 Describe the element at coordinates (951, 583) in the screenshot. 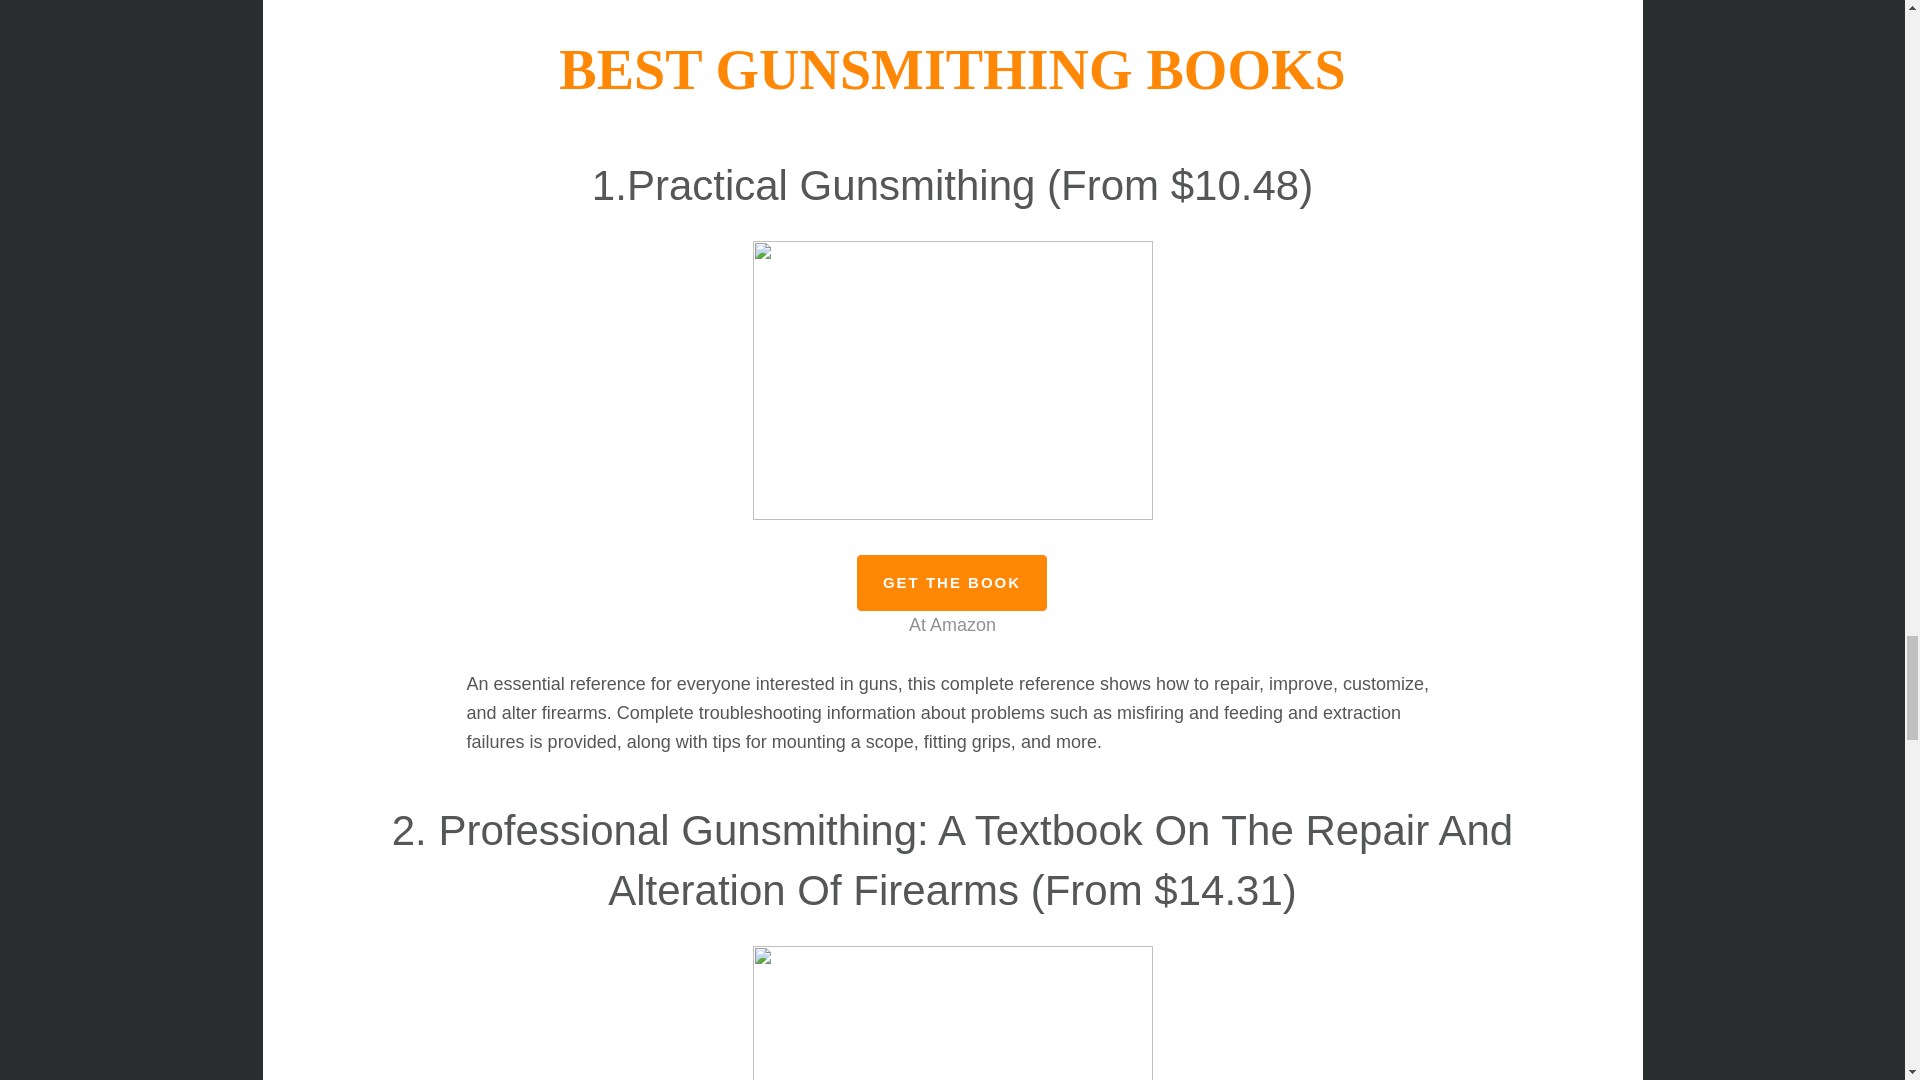

I see `GET THE BOOK` at that location.